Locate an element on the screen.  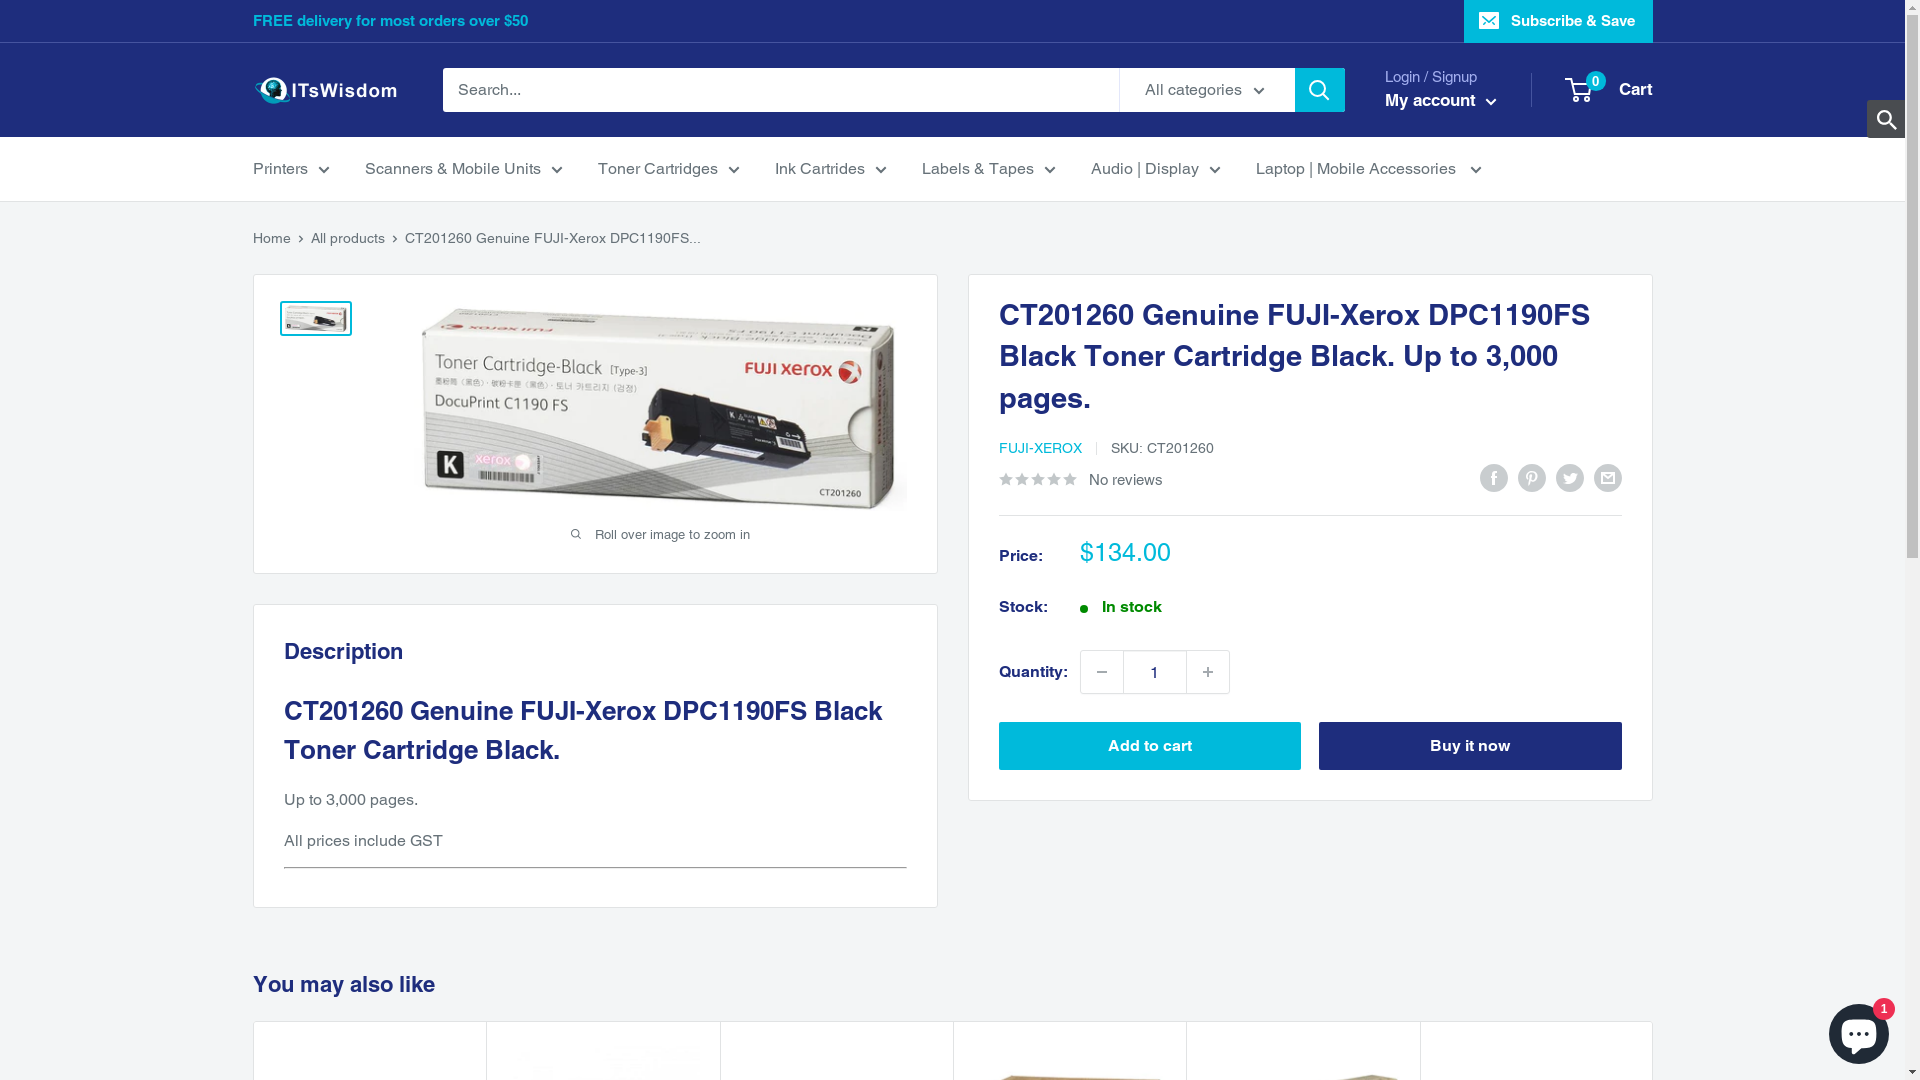
Buy it now is located at coordinates (1470, 746).